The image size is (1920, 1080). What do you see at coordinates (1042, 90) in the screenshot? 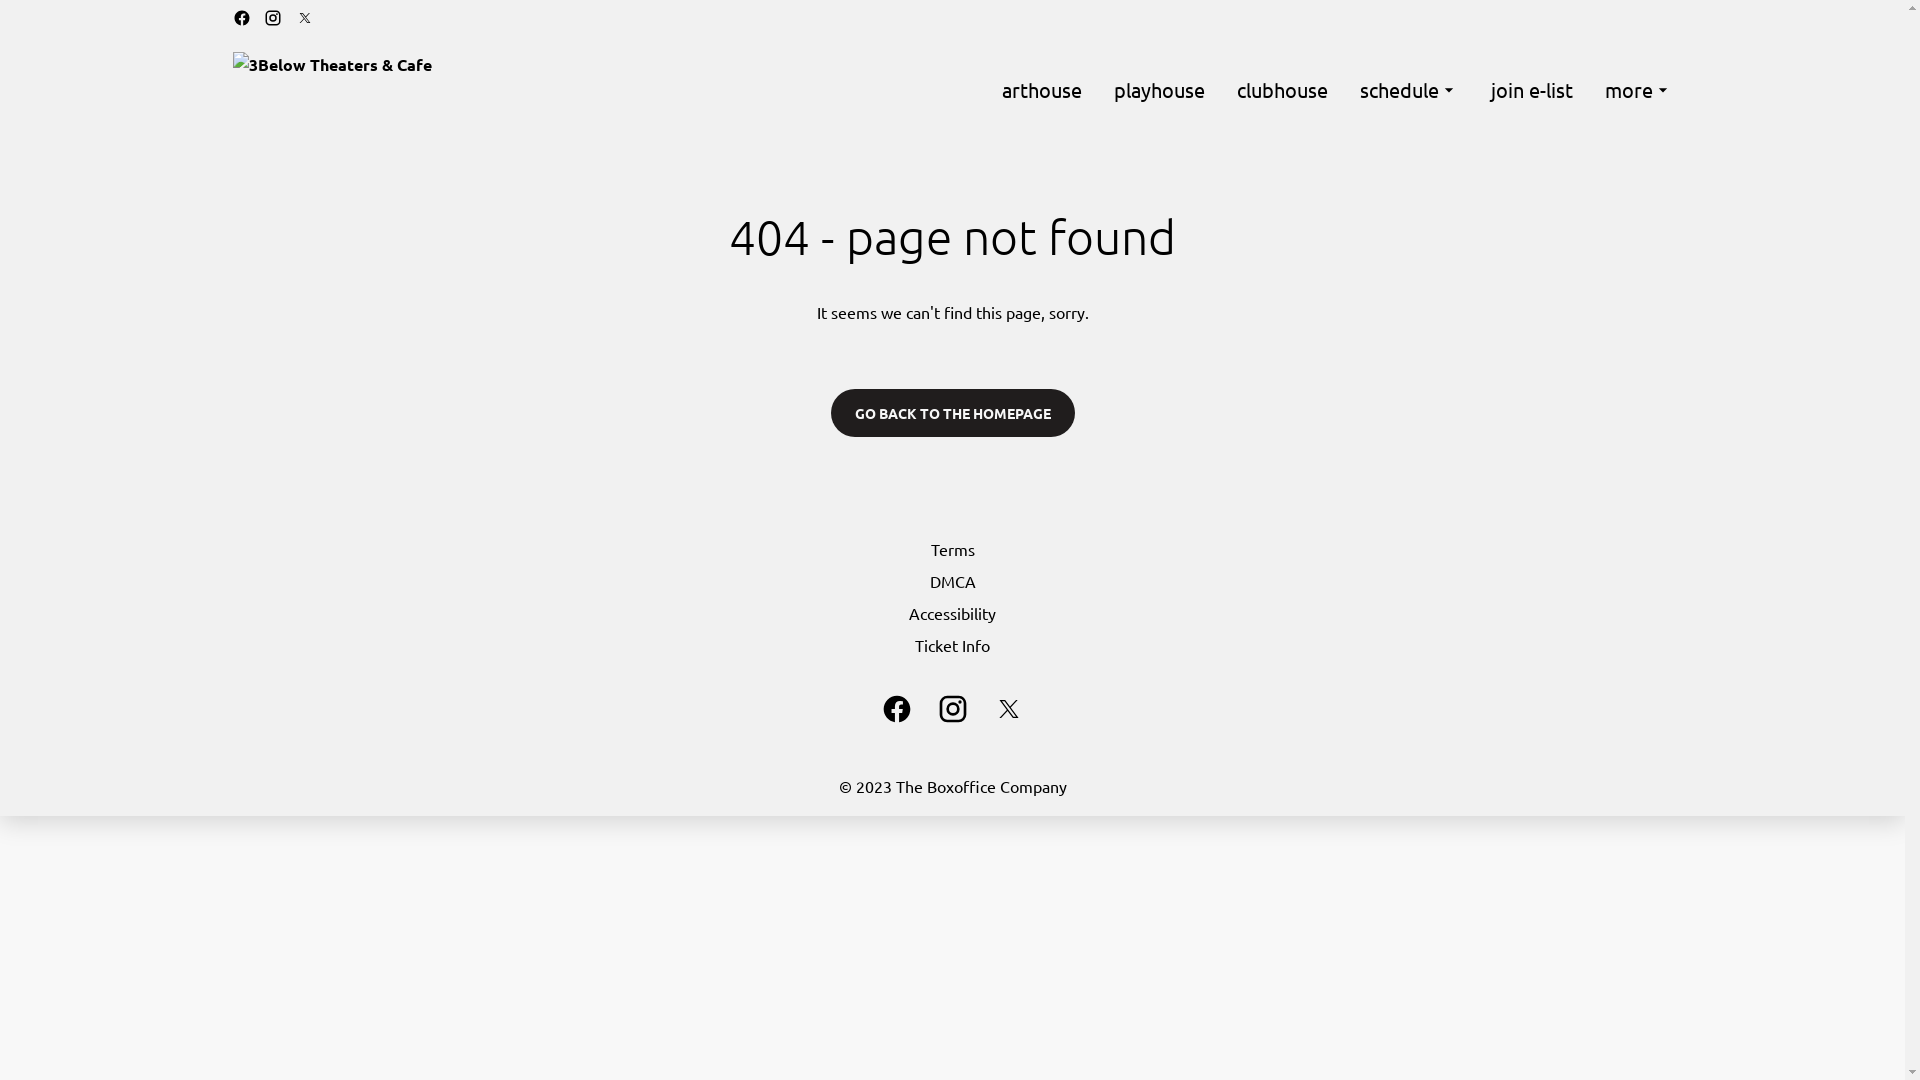
I see `arthouse` at bounding box center [1042, 90].